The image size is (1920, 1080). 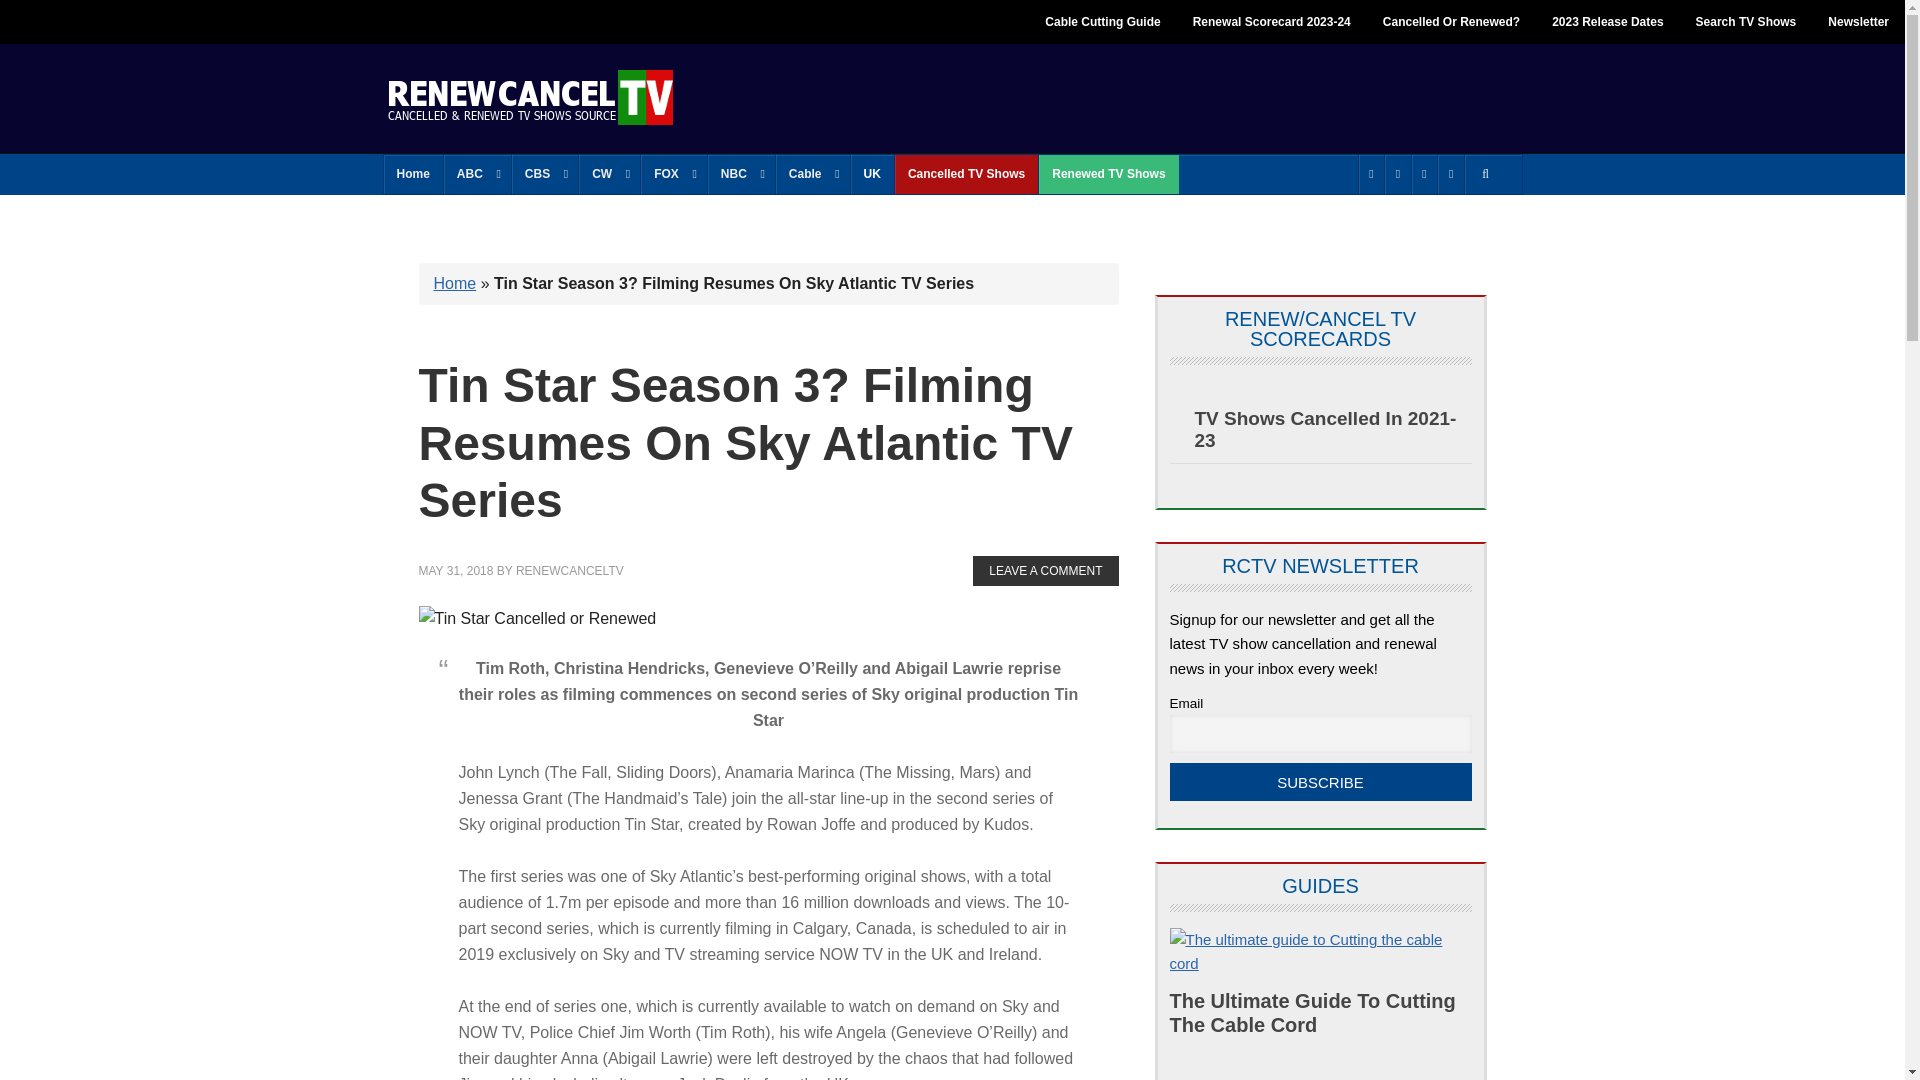 What do you see at coordinates (530, 96) in the screenshot?
I see `RENEWCANCELTV` at bounding box center [530, 96].